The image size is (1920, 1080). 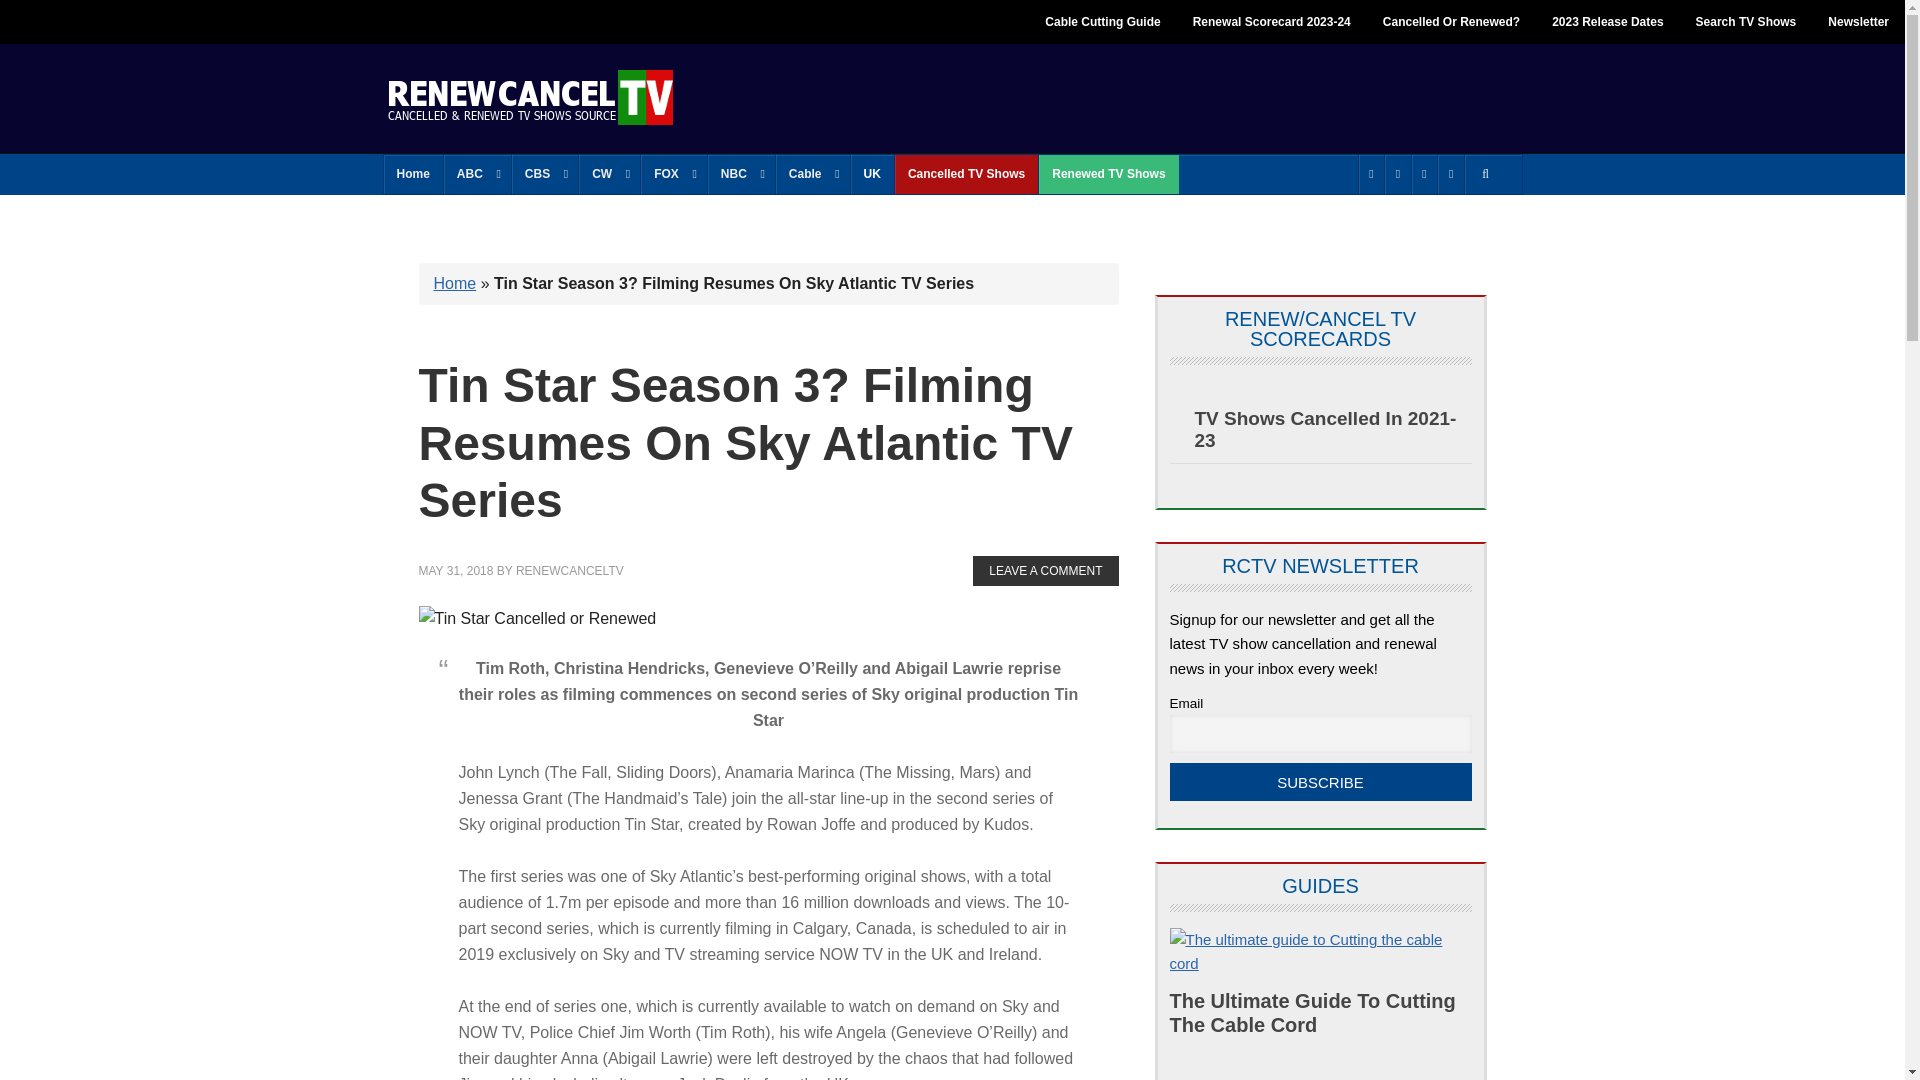 What do you see at coordinates (530, 96) in the screenshot?
I see `RENEWCANCELTV` at bounding box center [530, 96].